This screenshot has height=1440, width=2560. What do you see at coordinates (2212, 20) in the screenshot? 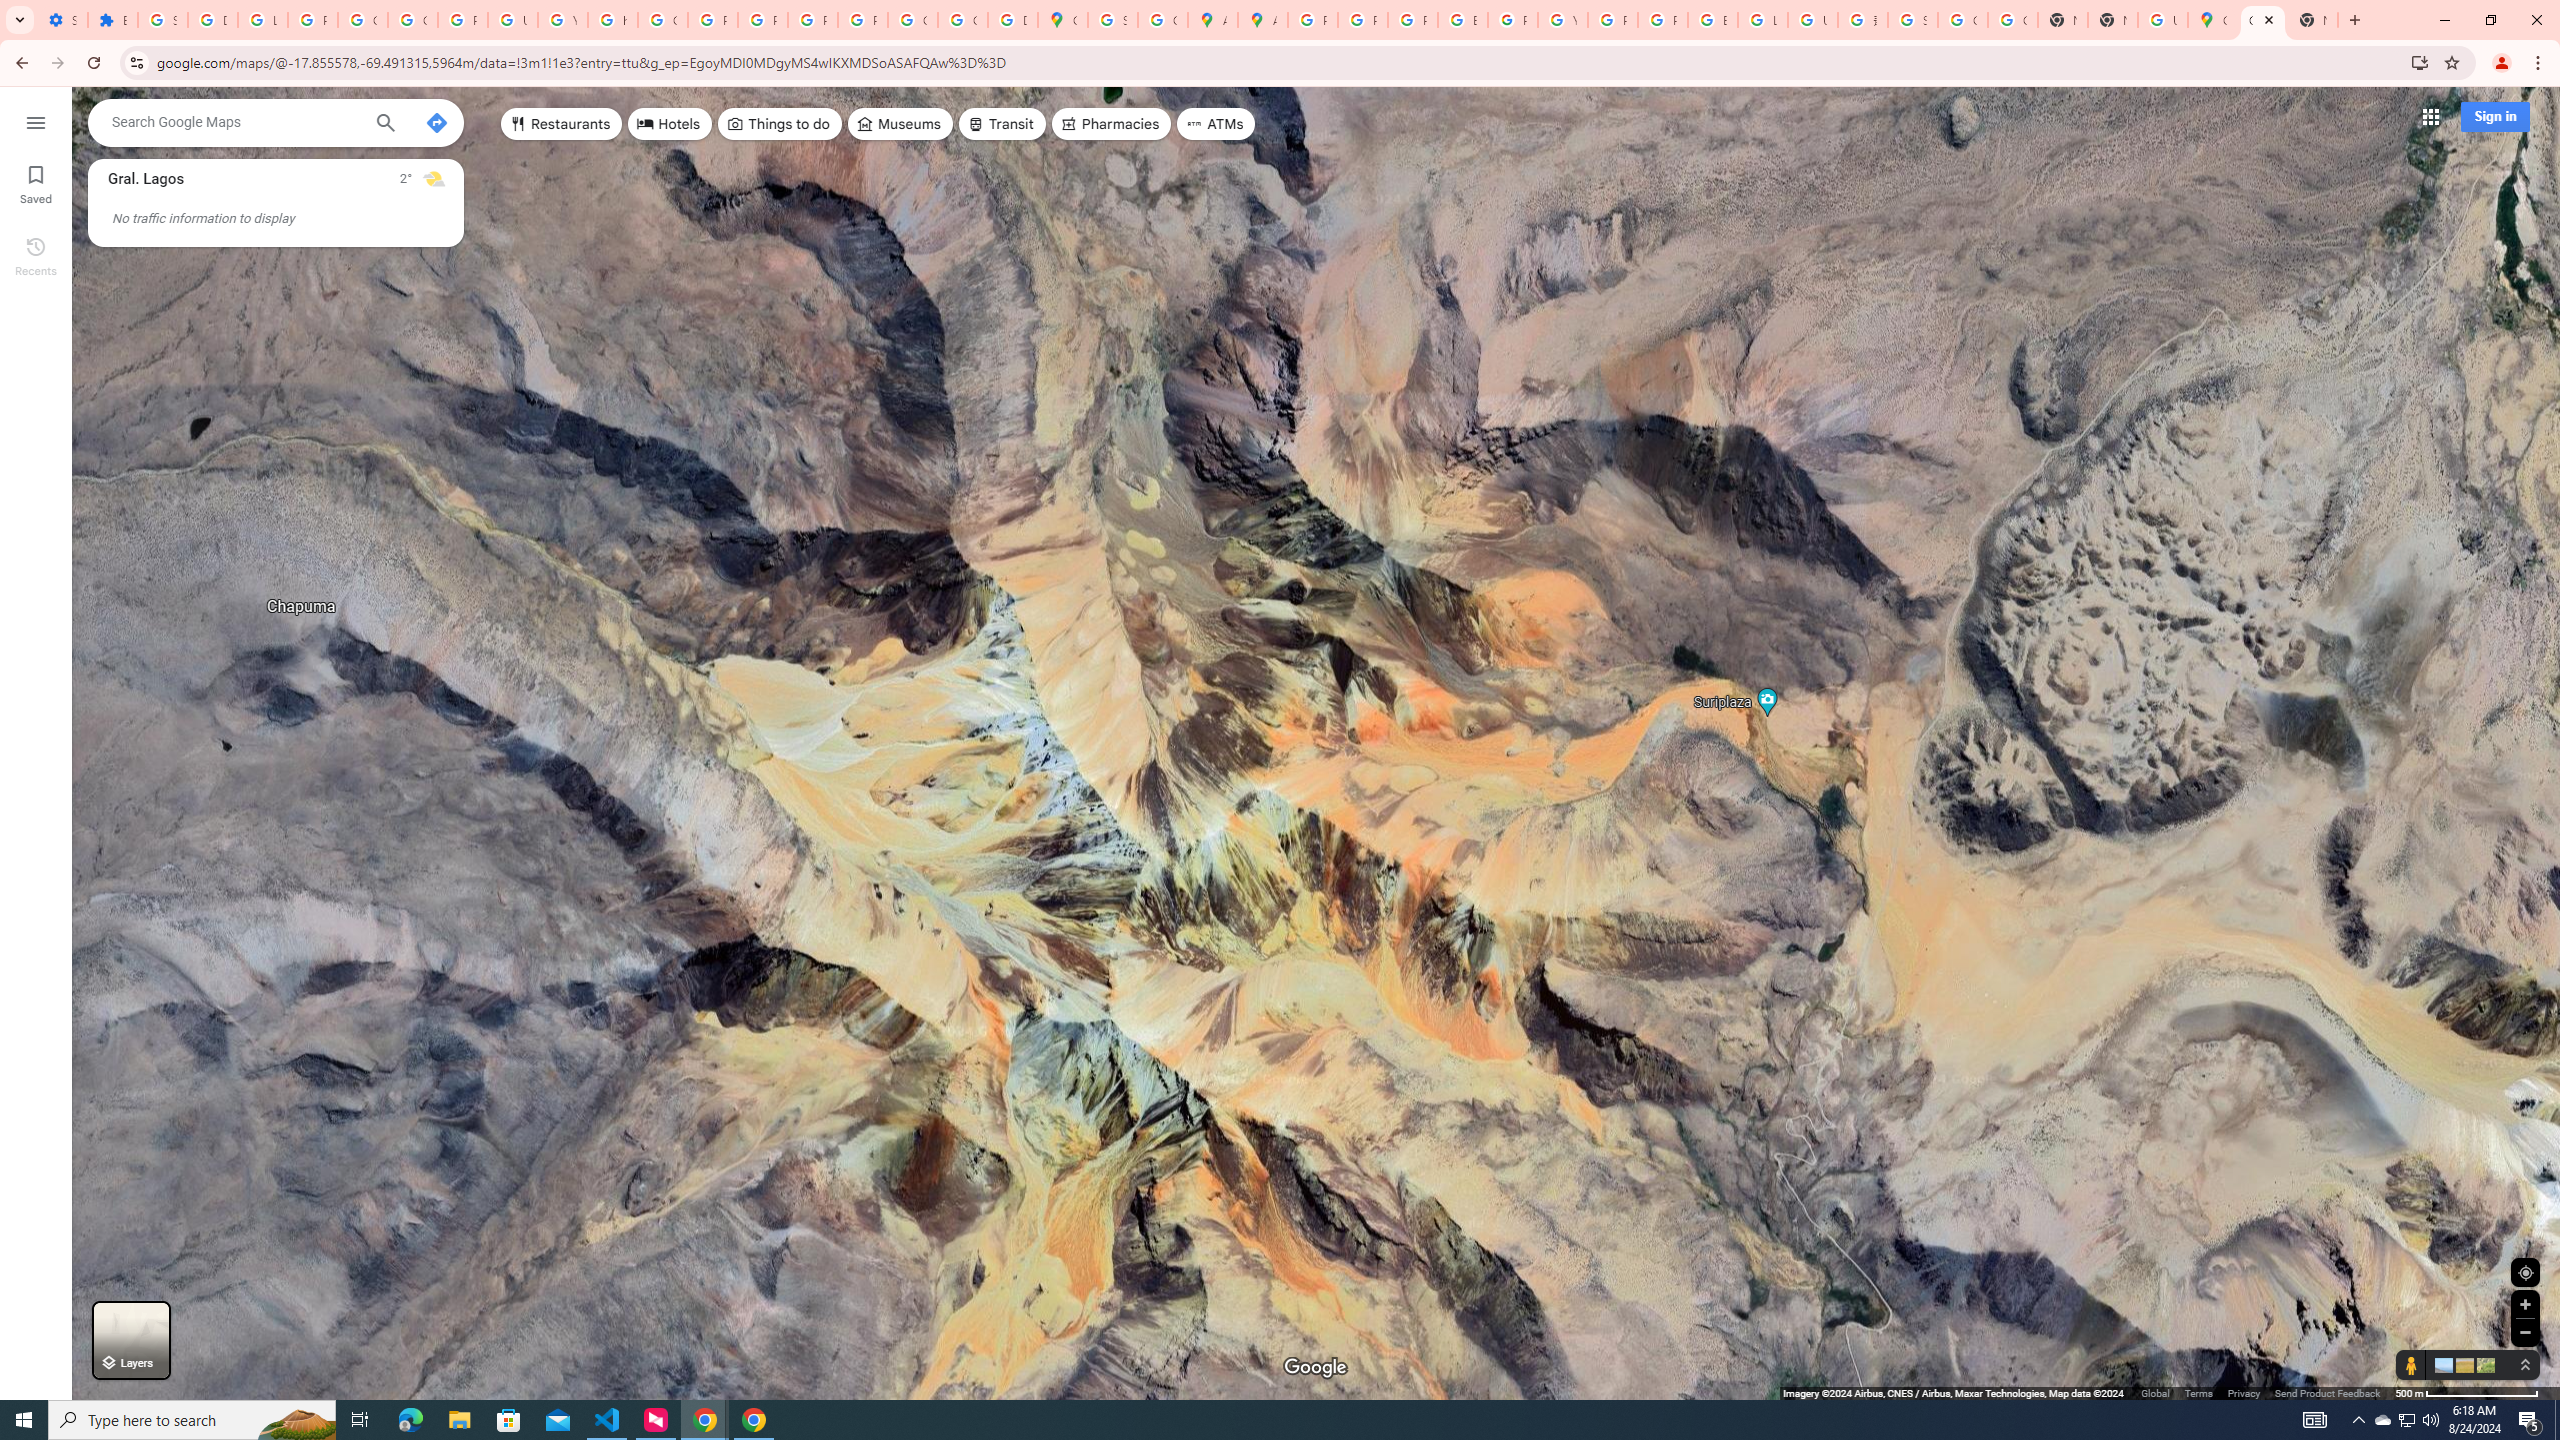
I see `Google Maps` at bounding box center [2212, 20].